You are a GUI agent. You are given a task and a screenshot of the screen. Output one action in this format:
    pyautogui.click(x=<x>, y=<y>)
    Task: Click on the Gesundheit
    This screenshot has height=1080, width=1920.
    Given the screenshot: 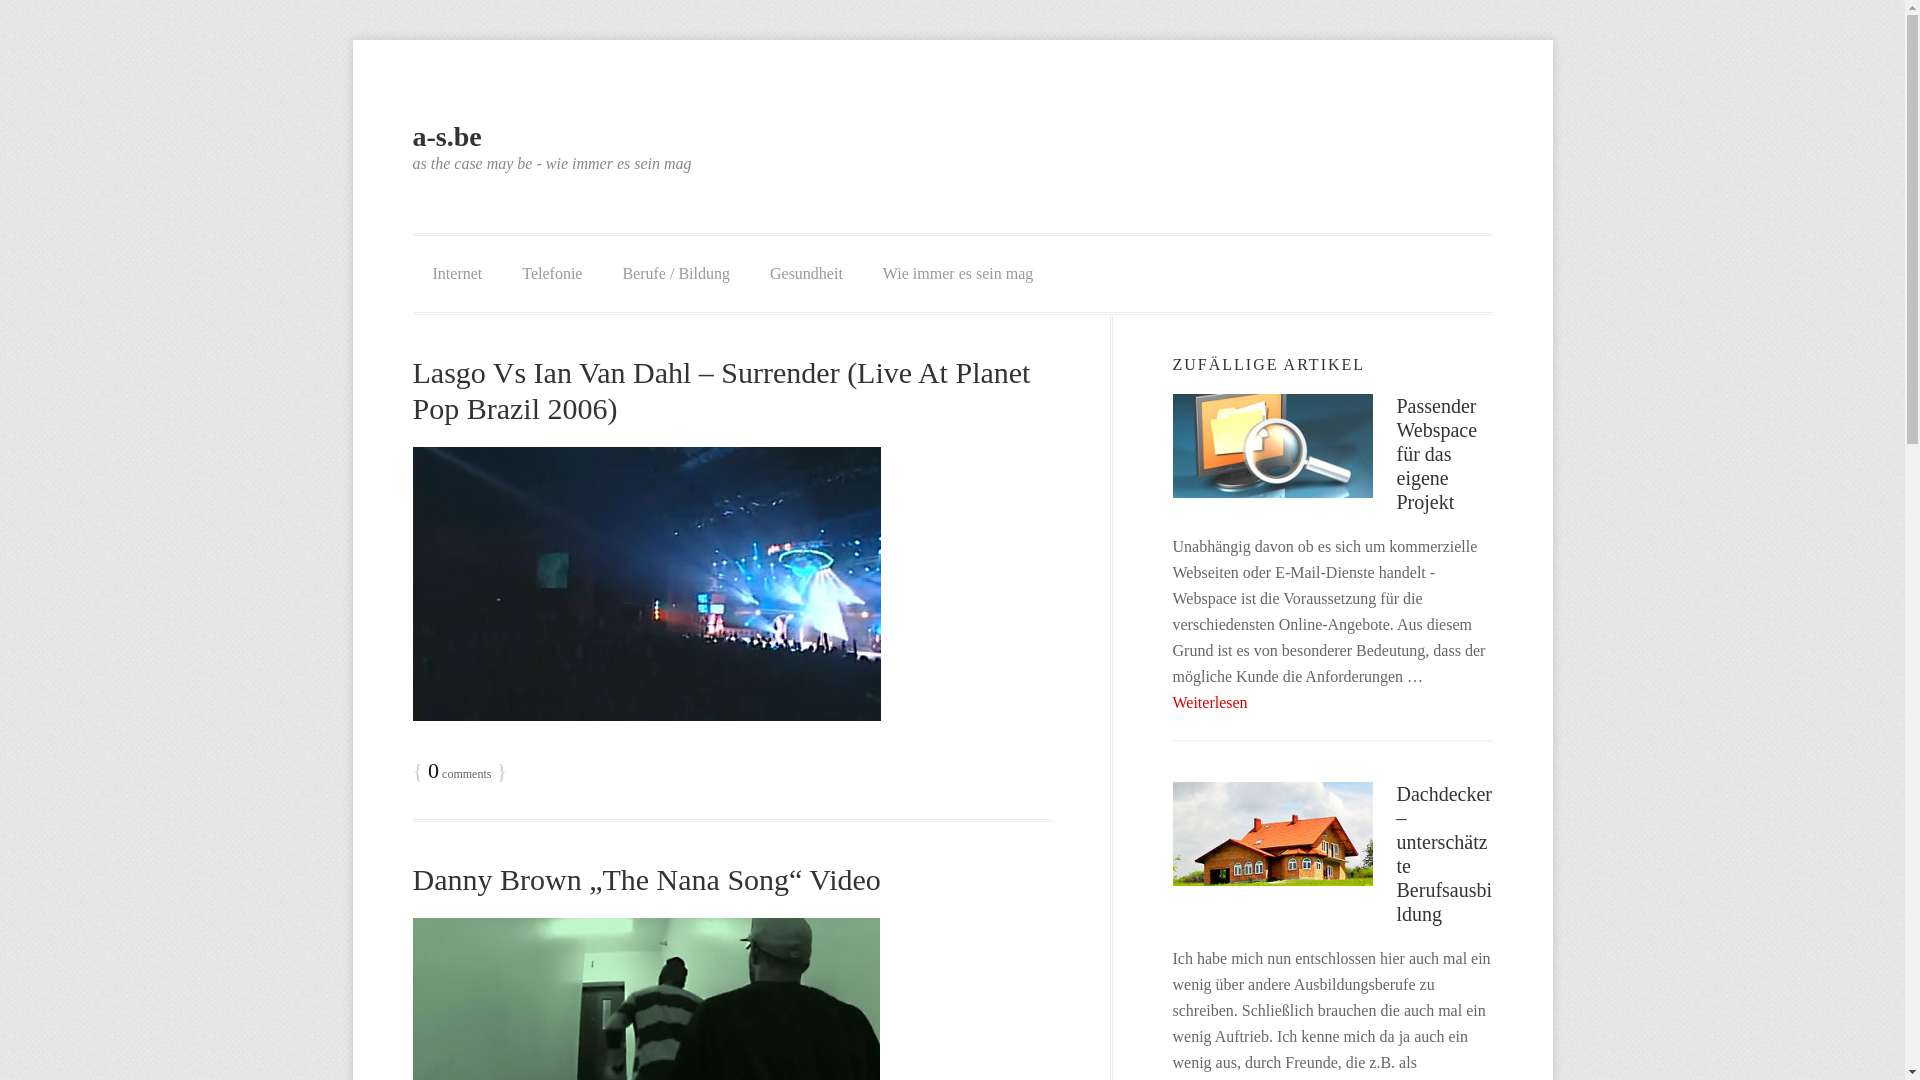 What is the action you would take?
    pyautogui.click(x=806, y=274)
    